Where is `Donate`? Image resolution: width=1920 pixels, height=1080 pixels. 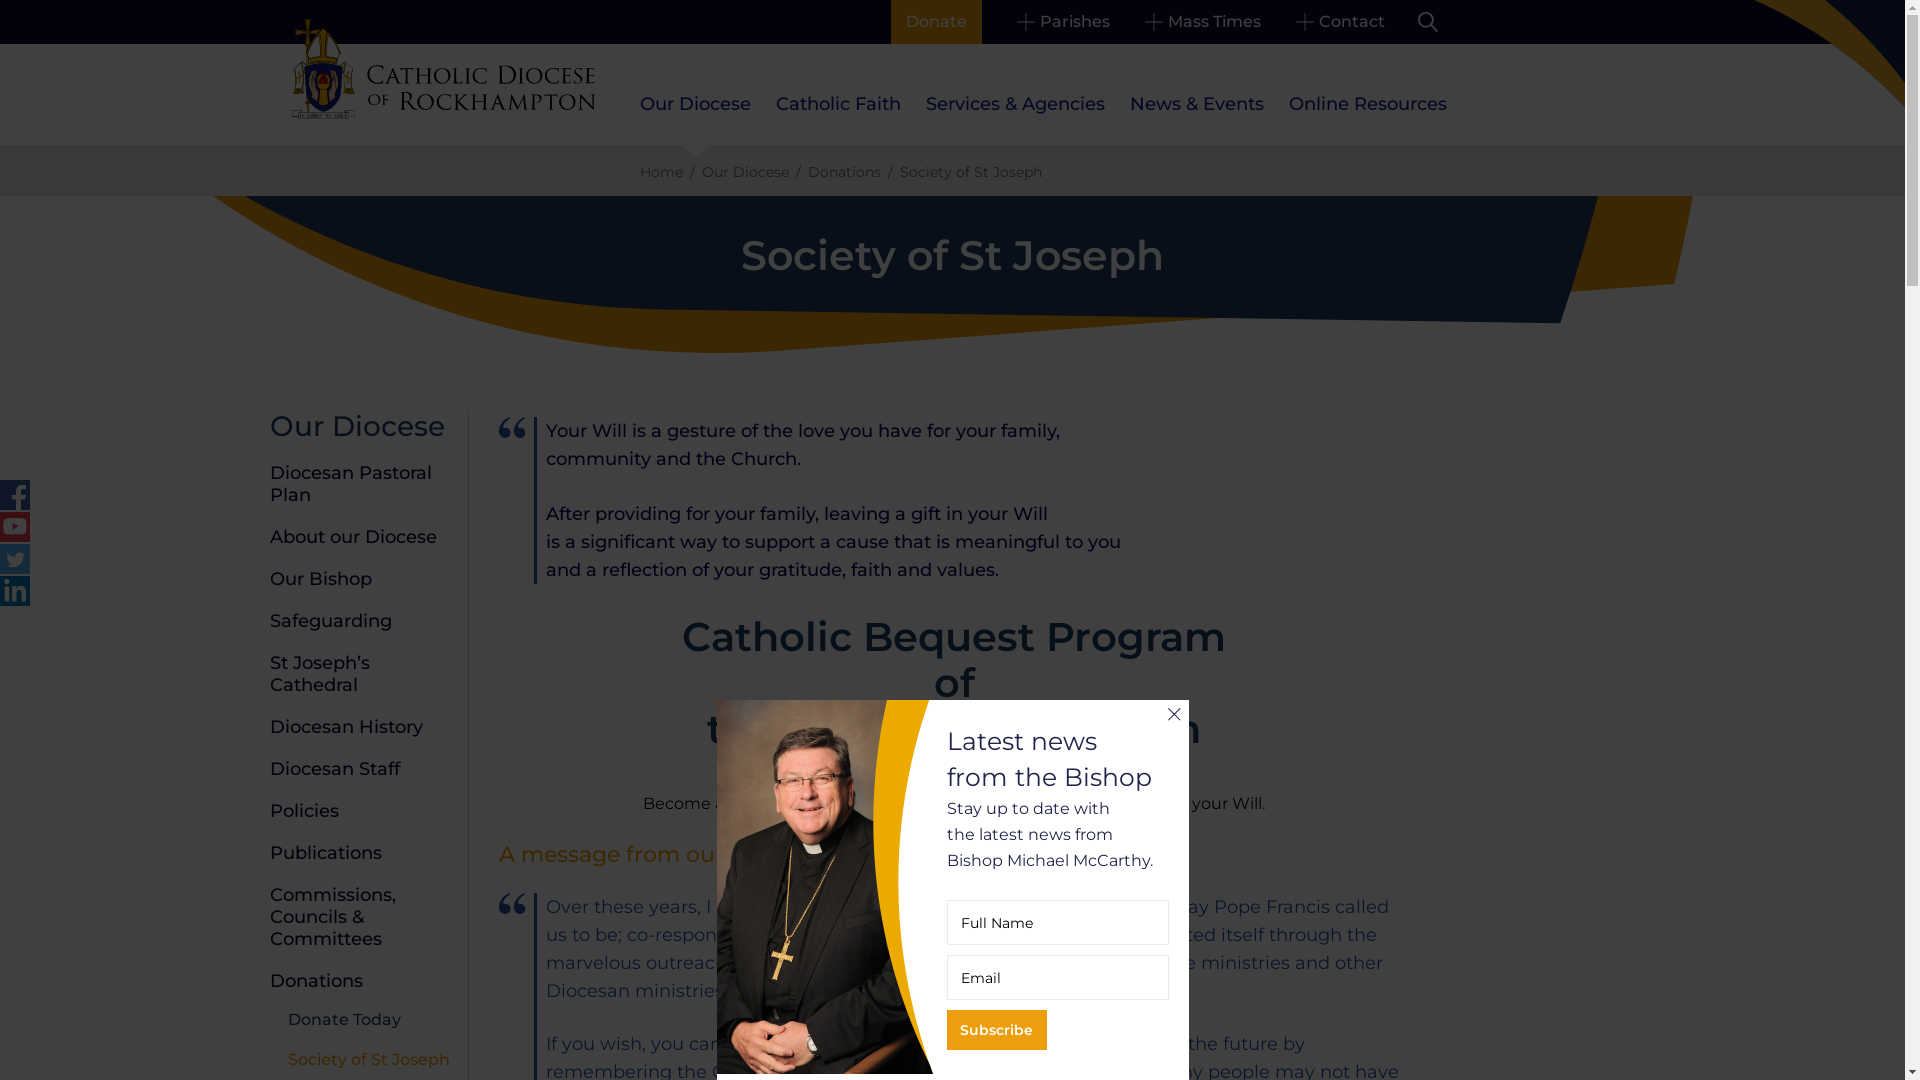
Donate is located at coordinates (936, 22).